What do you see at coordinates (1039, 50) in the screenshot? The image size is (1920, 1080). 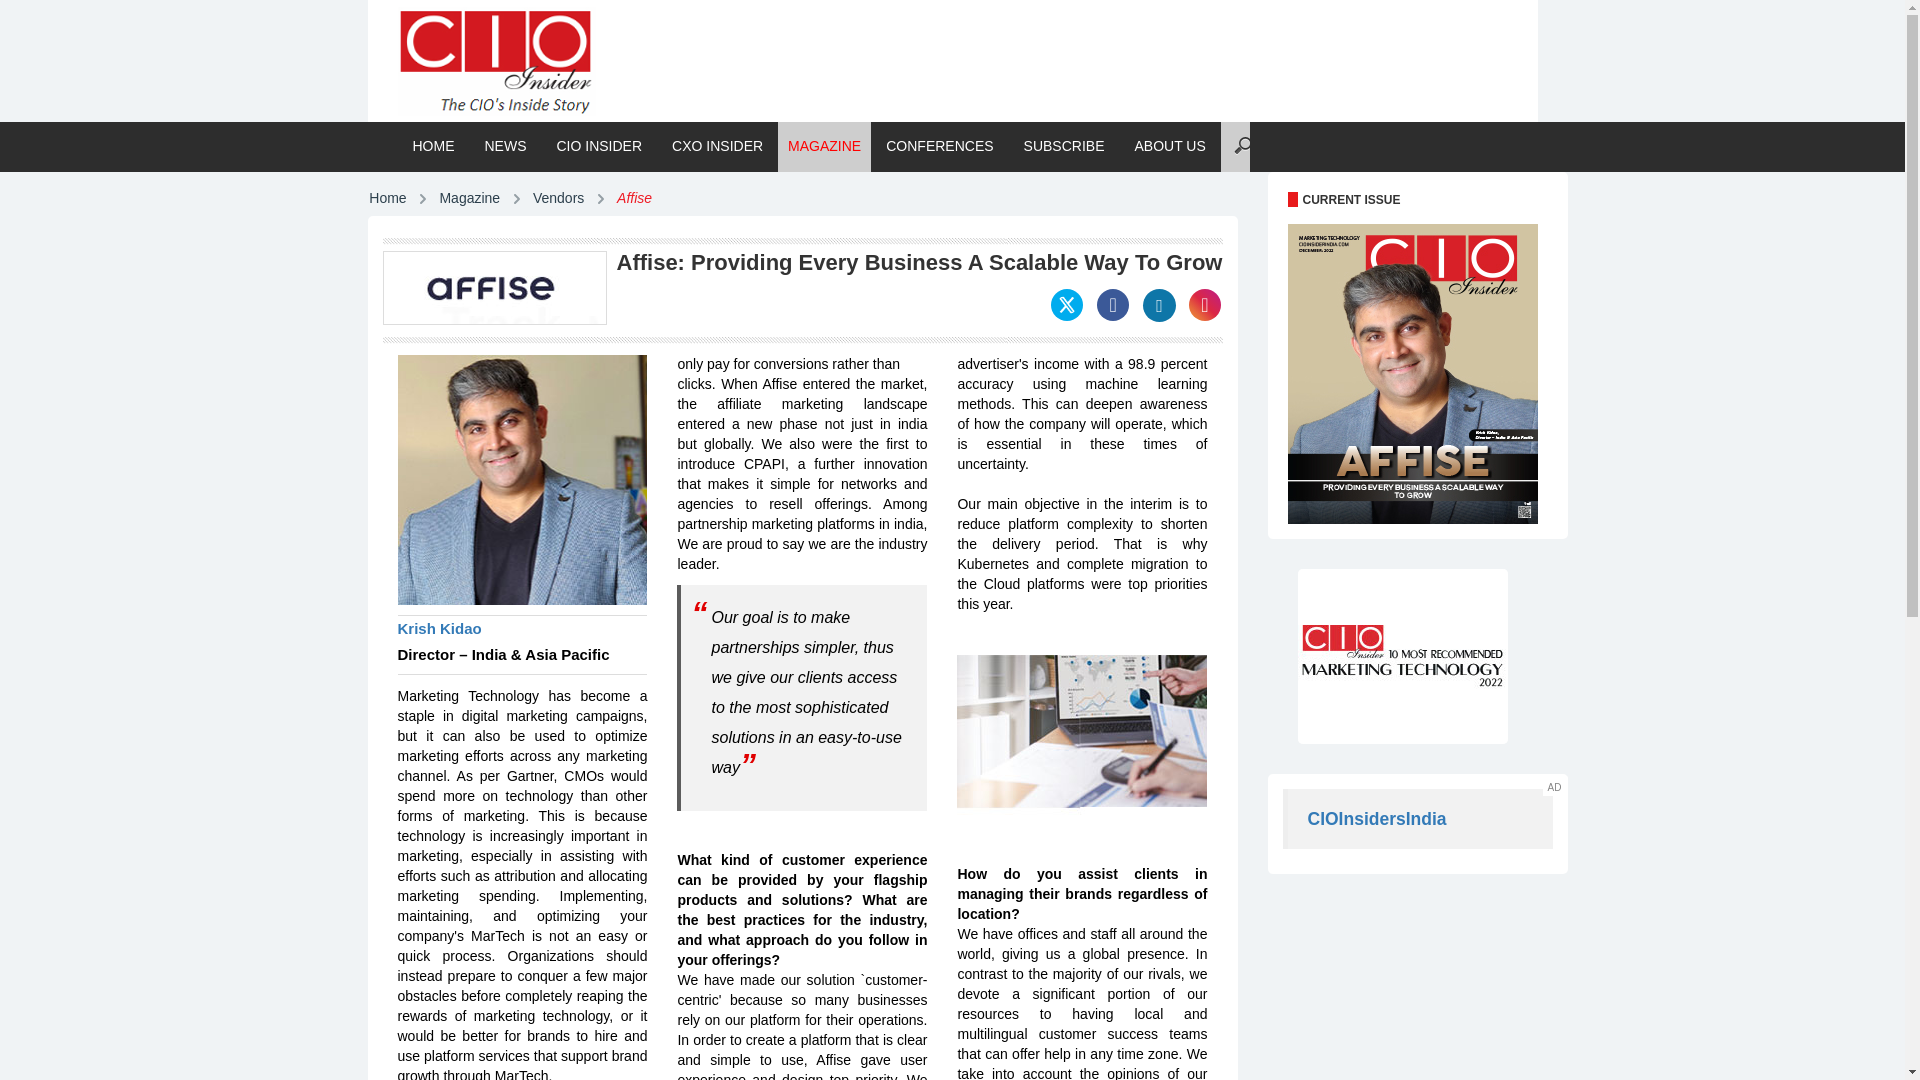 I see `3rd party ad content` at bounding box center [1039, 50].